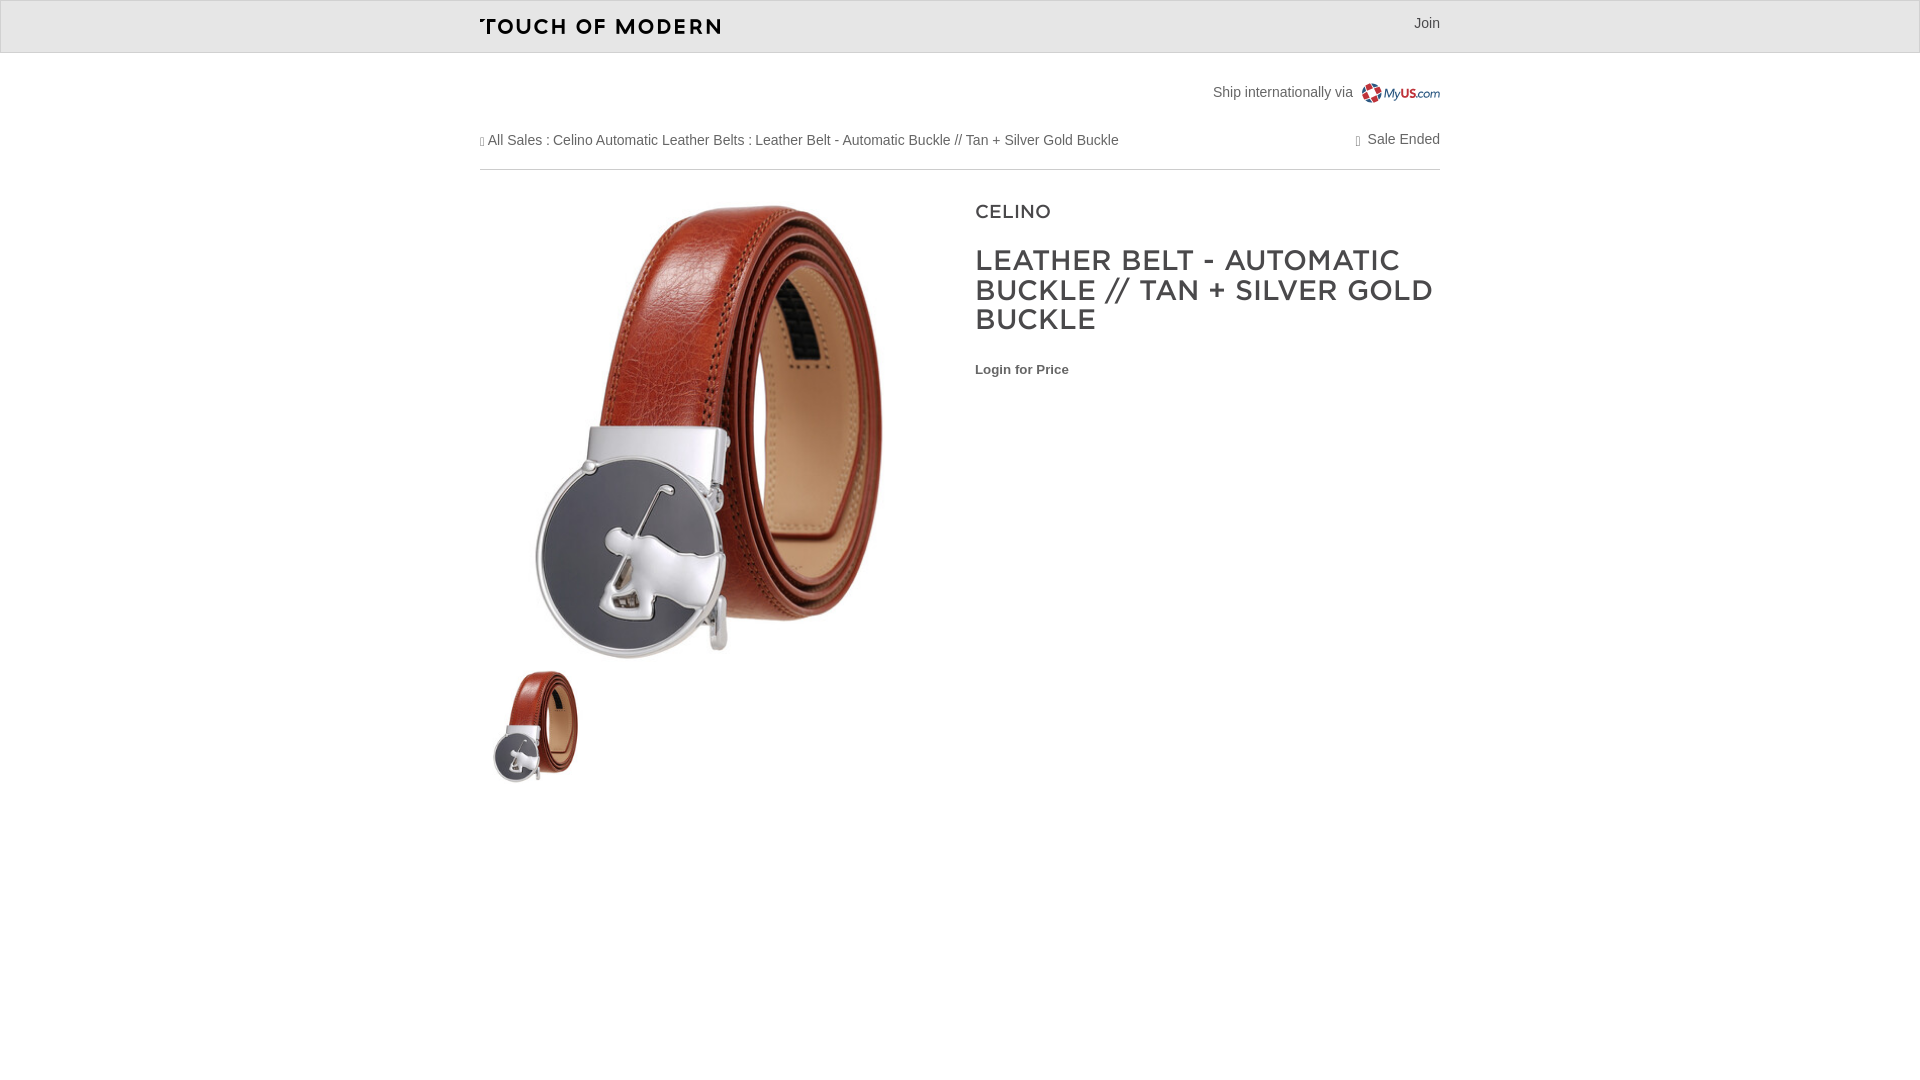 The width and height of the screenshot is (1920, 1080). I want to click on Celino Automatic Leather Belts, so click(648, 139).